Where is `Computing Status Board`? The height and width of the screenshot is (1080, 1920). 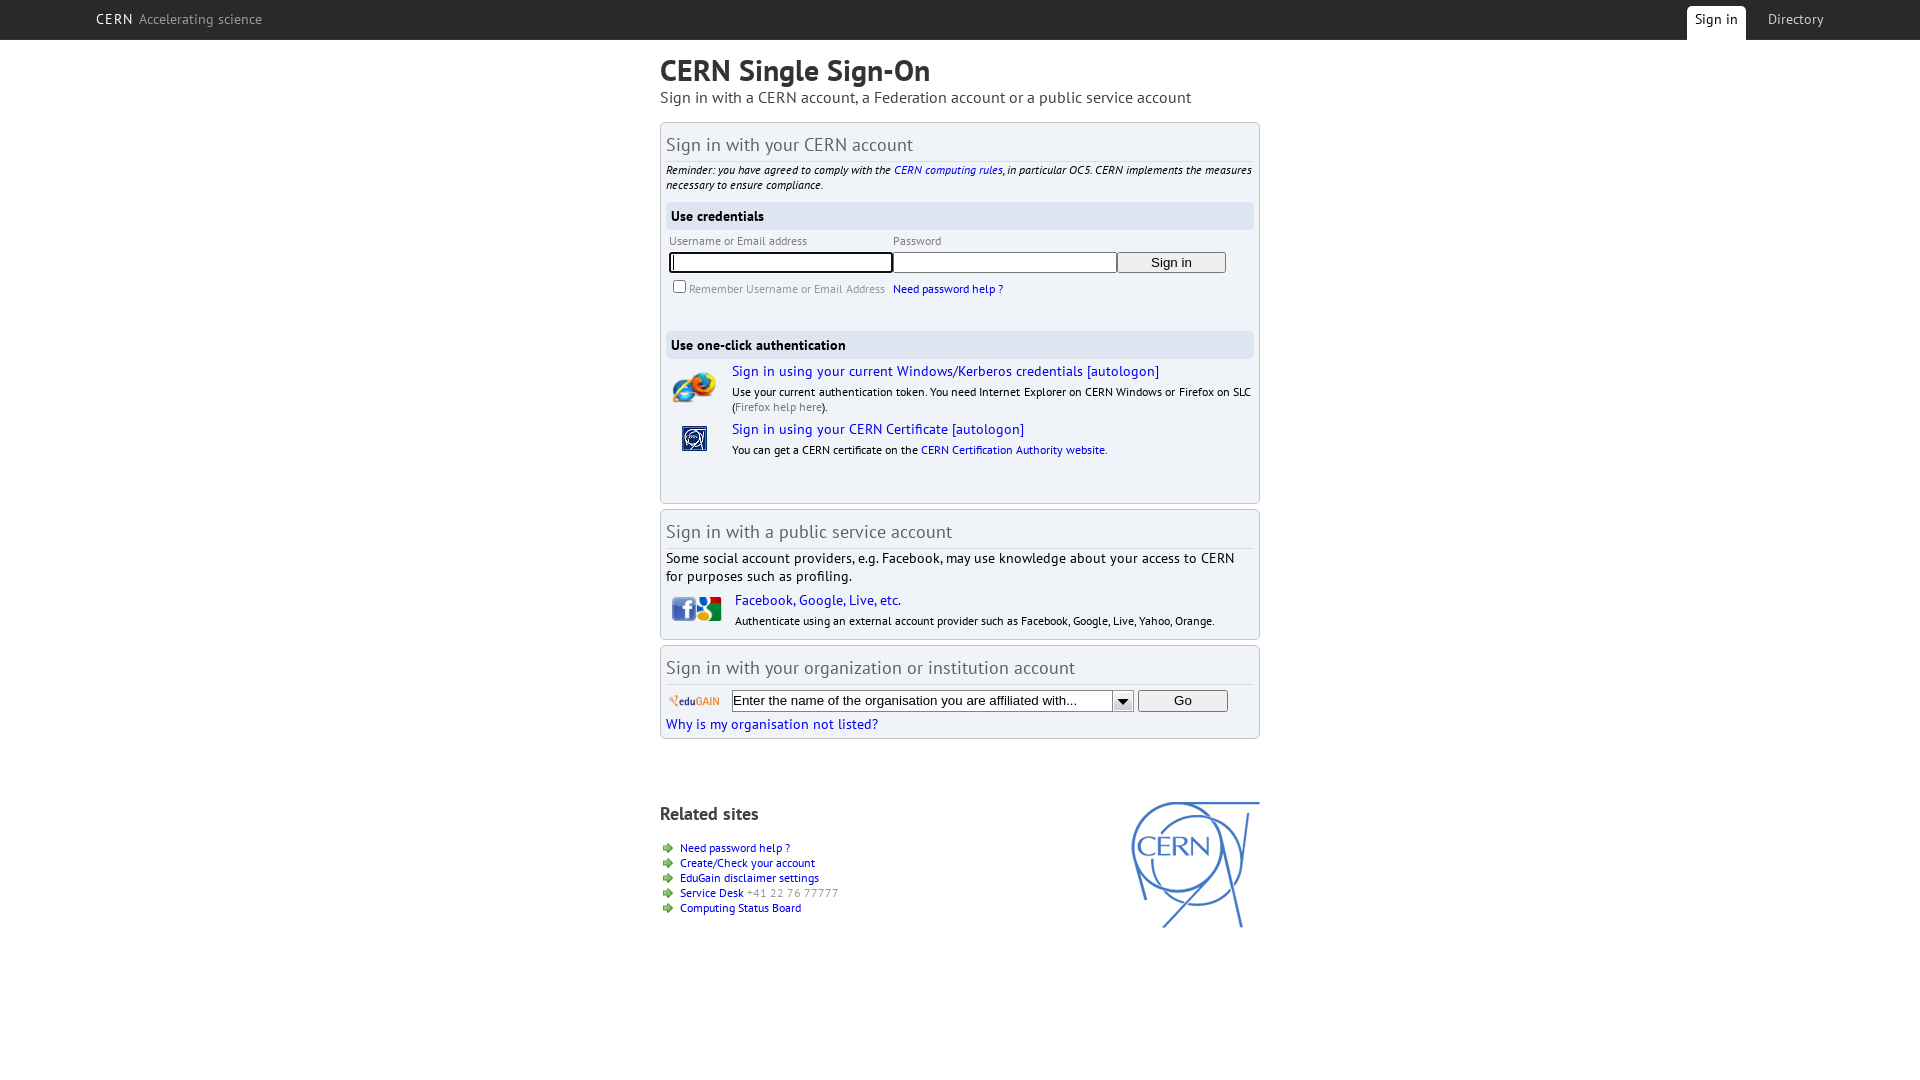 Computing Status Board is located at coordinates (740, 908).